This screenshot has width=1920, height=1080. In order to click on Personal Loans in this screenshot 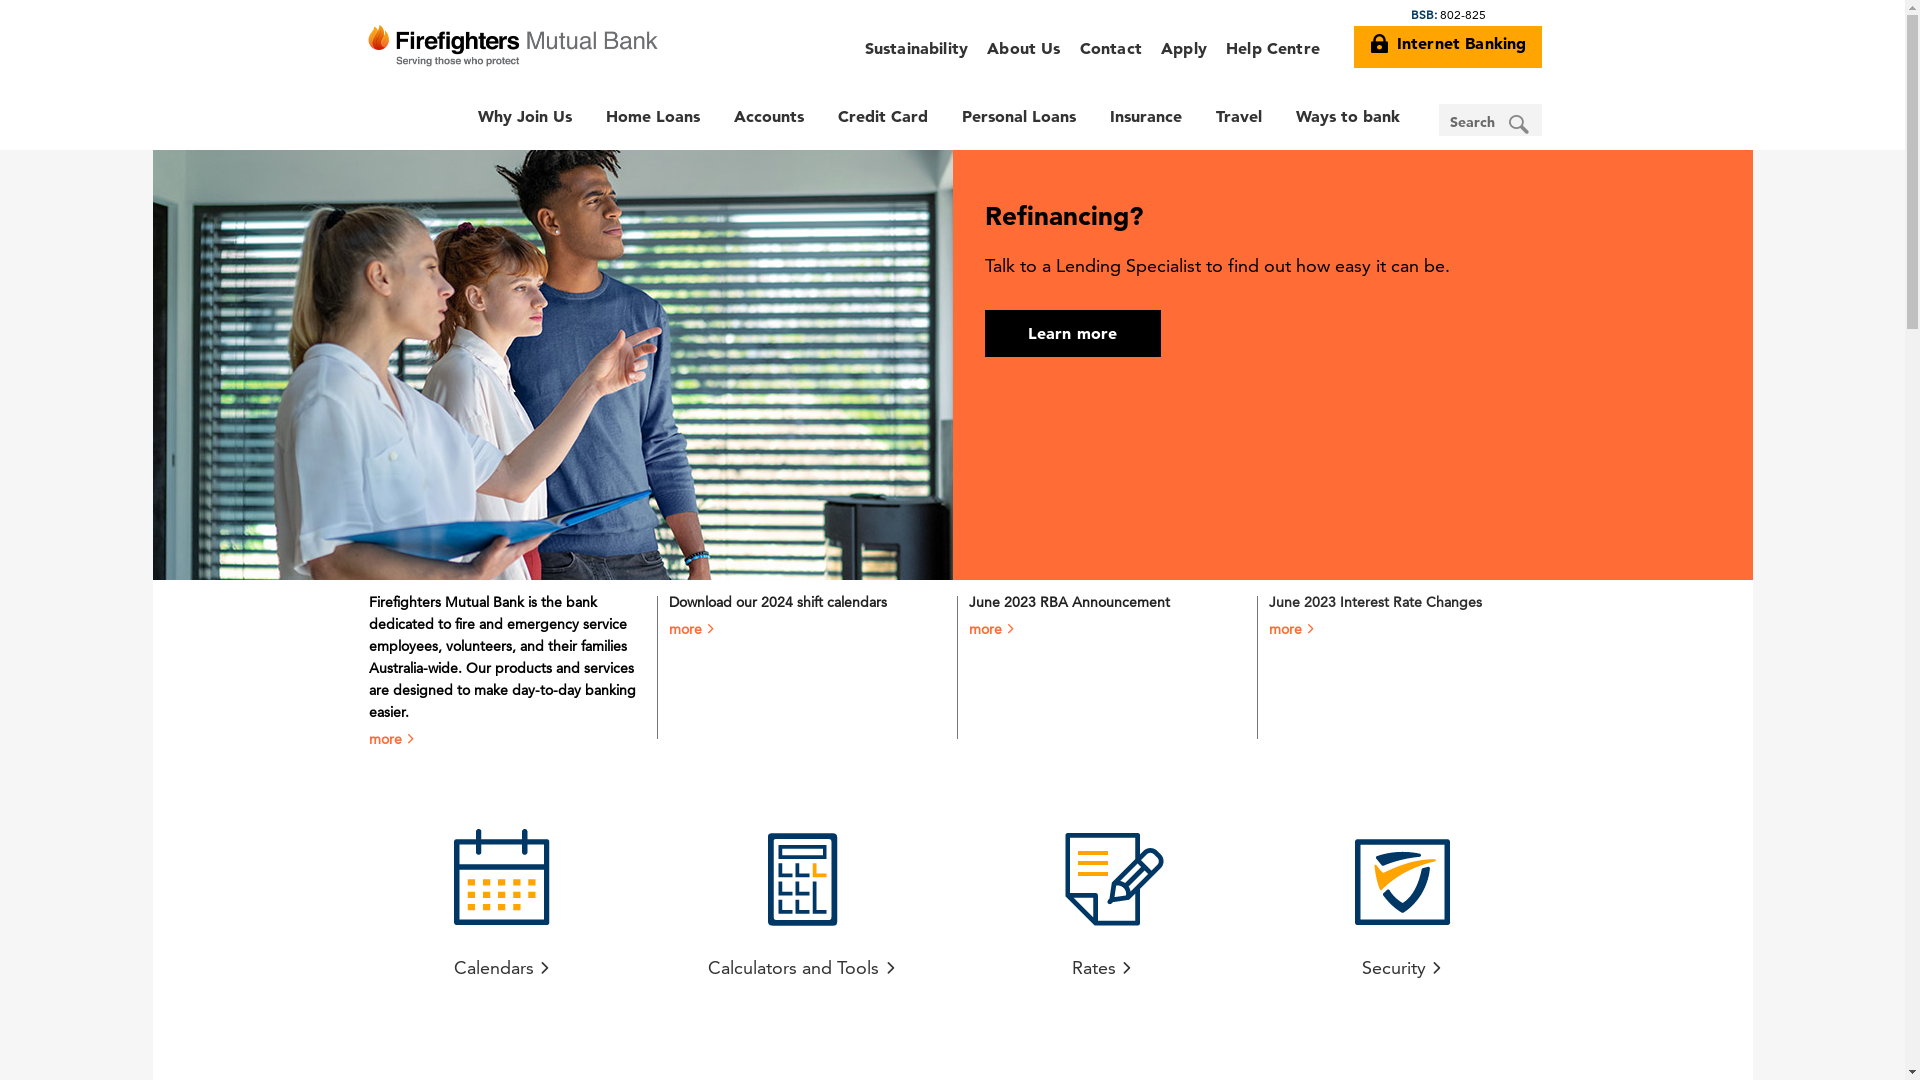, I will do `click(1018, 116)`.